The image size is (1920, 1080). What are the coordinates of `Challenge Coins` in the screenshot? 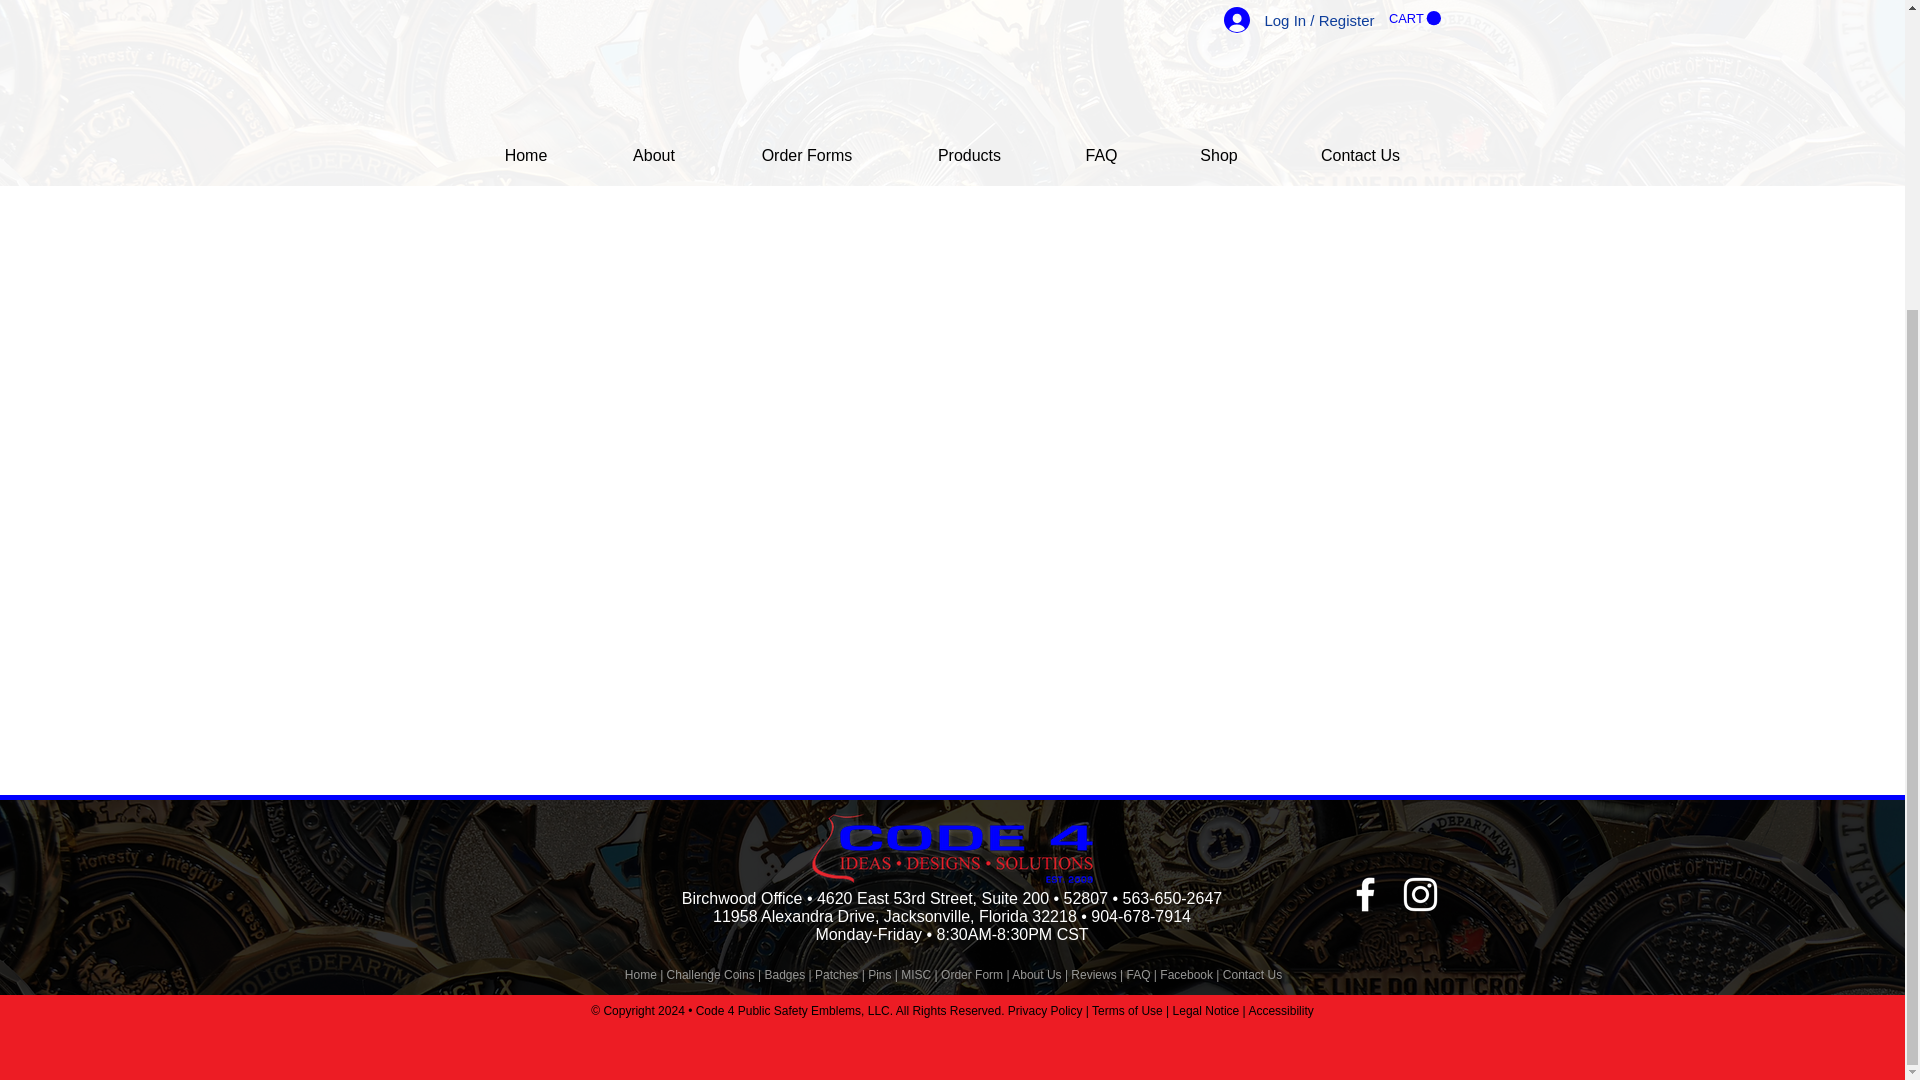 It's located at (710, 974).